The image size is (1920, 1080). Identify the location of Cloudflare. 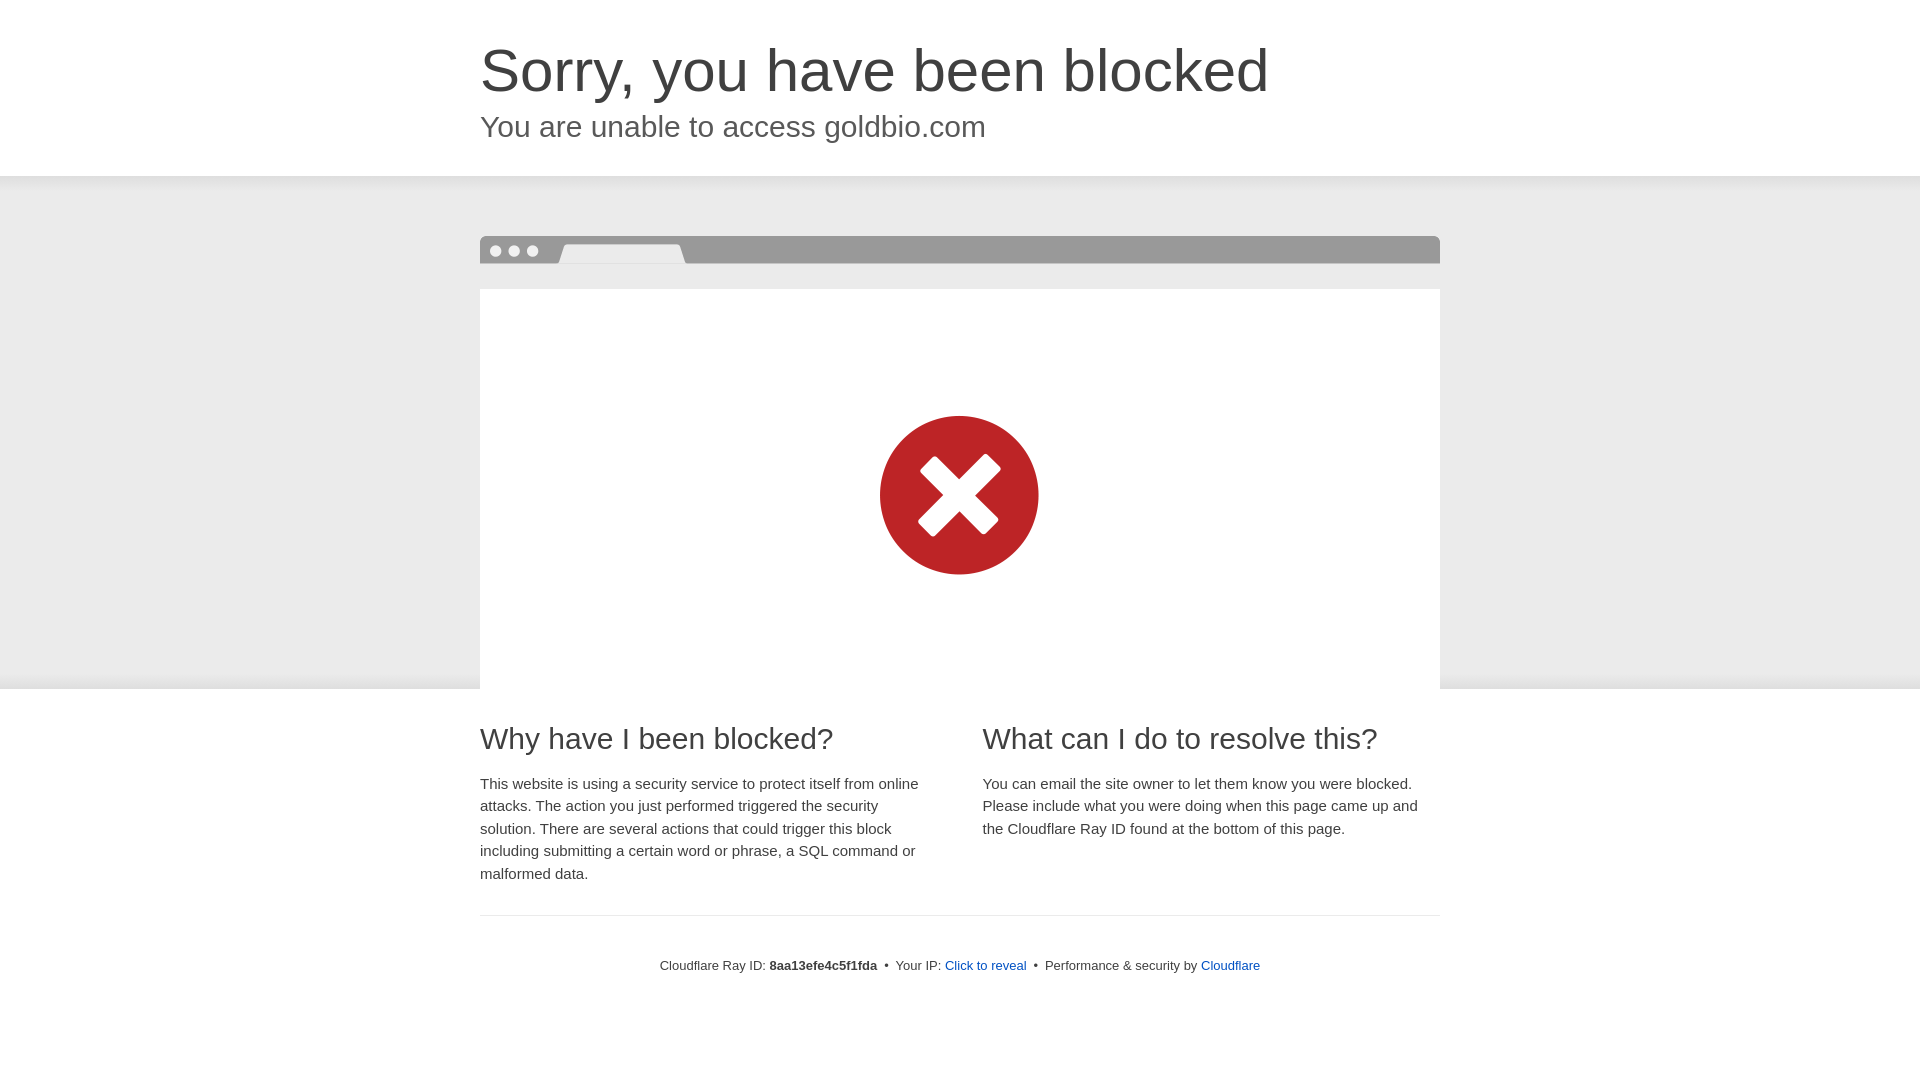
(1230, 965).